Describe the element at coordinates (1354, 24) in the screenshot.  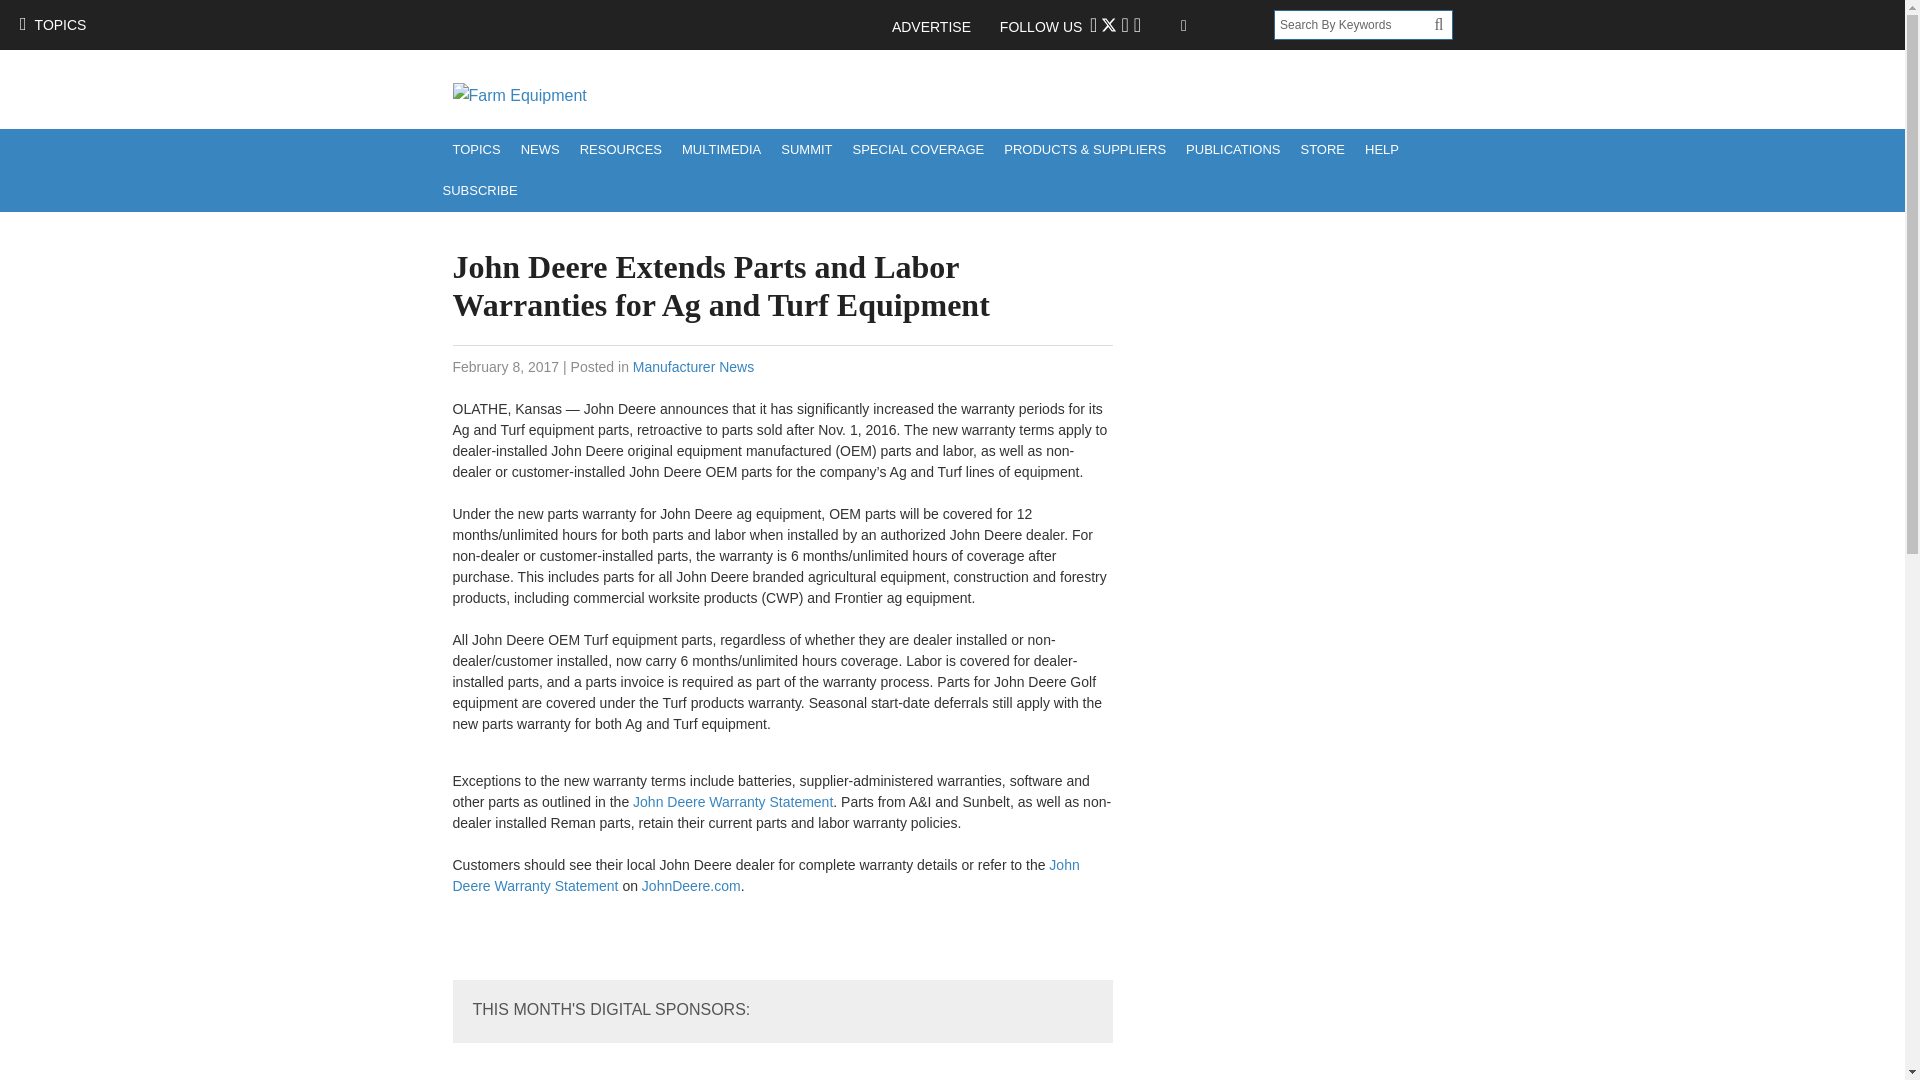
I see `Search By Keywords` at that location.